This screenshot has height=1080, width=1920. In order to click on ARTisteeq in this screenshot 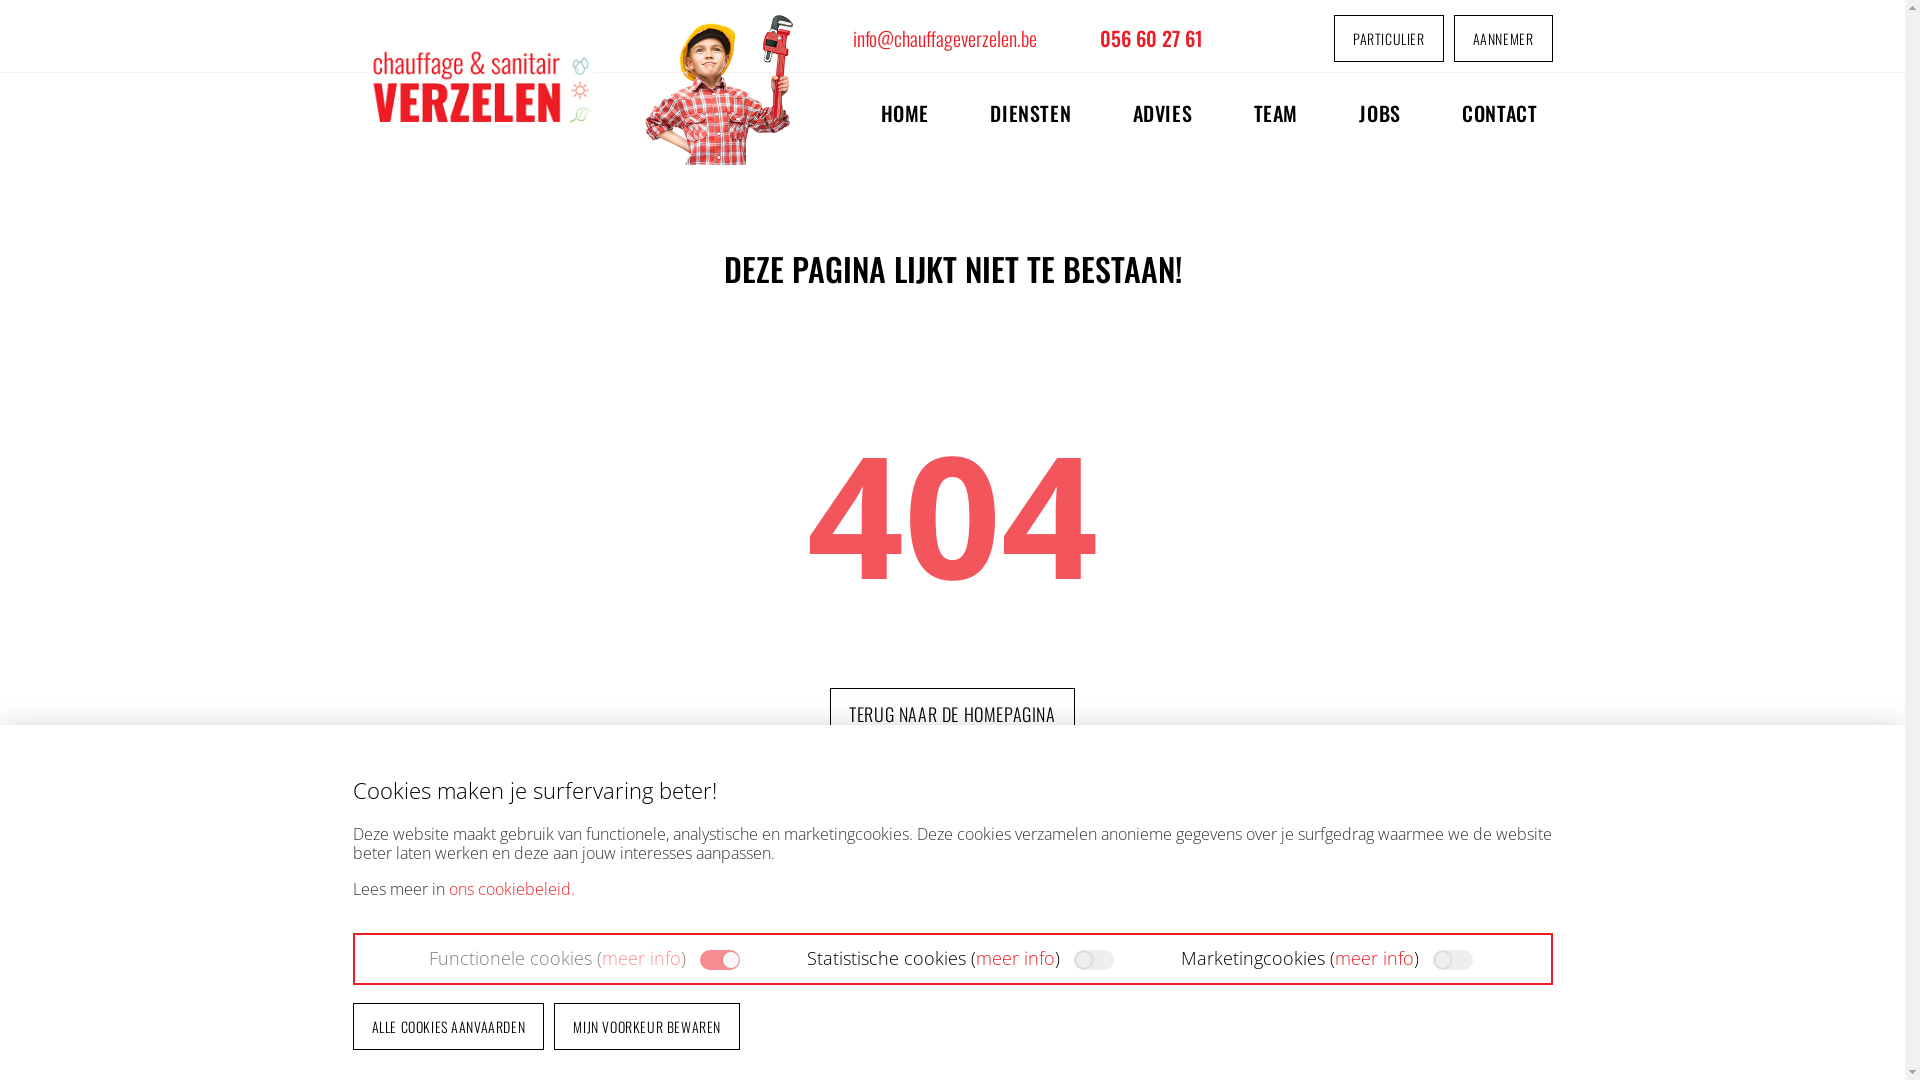, I will do `click(1194, 974)`.